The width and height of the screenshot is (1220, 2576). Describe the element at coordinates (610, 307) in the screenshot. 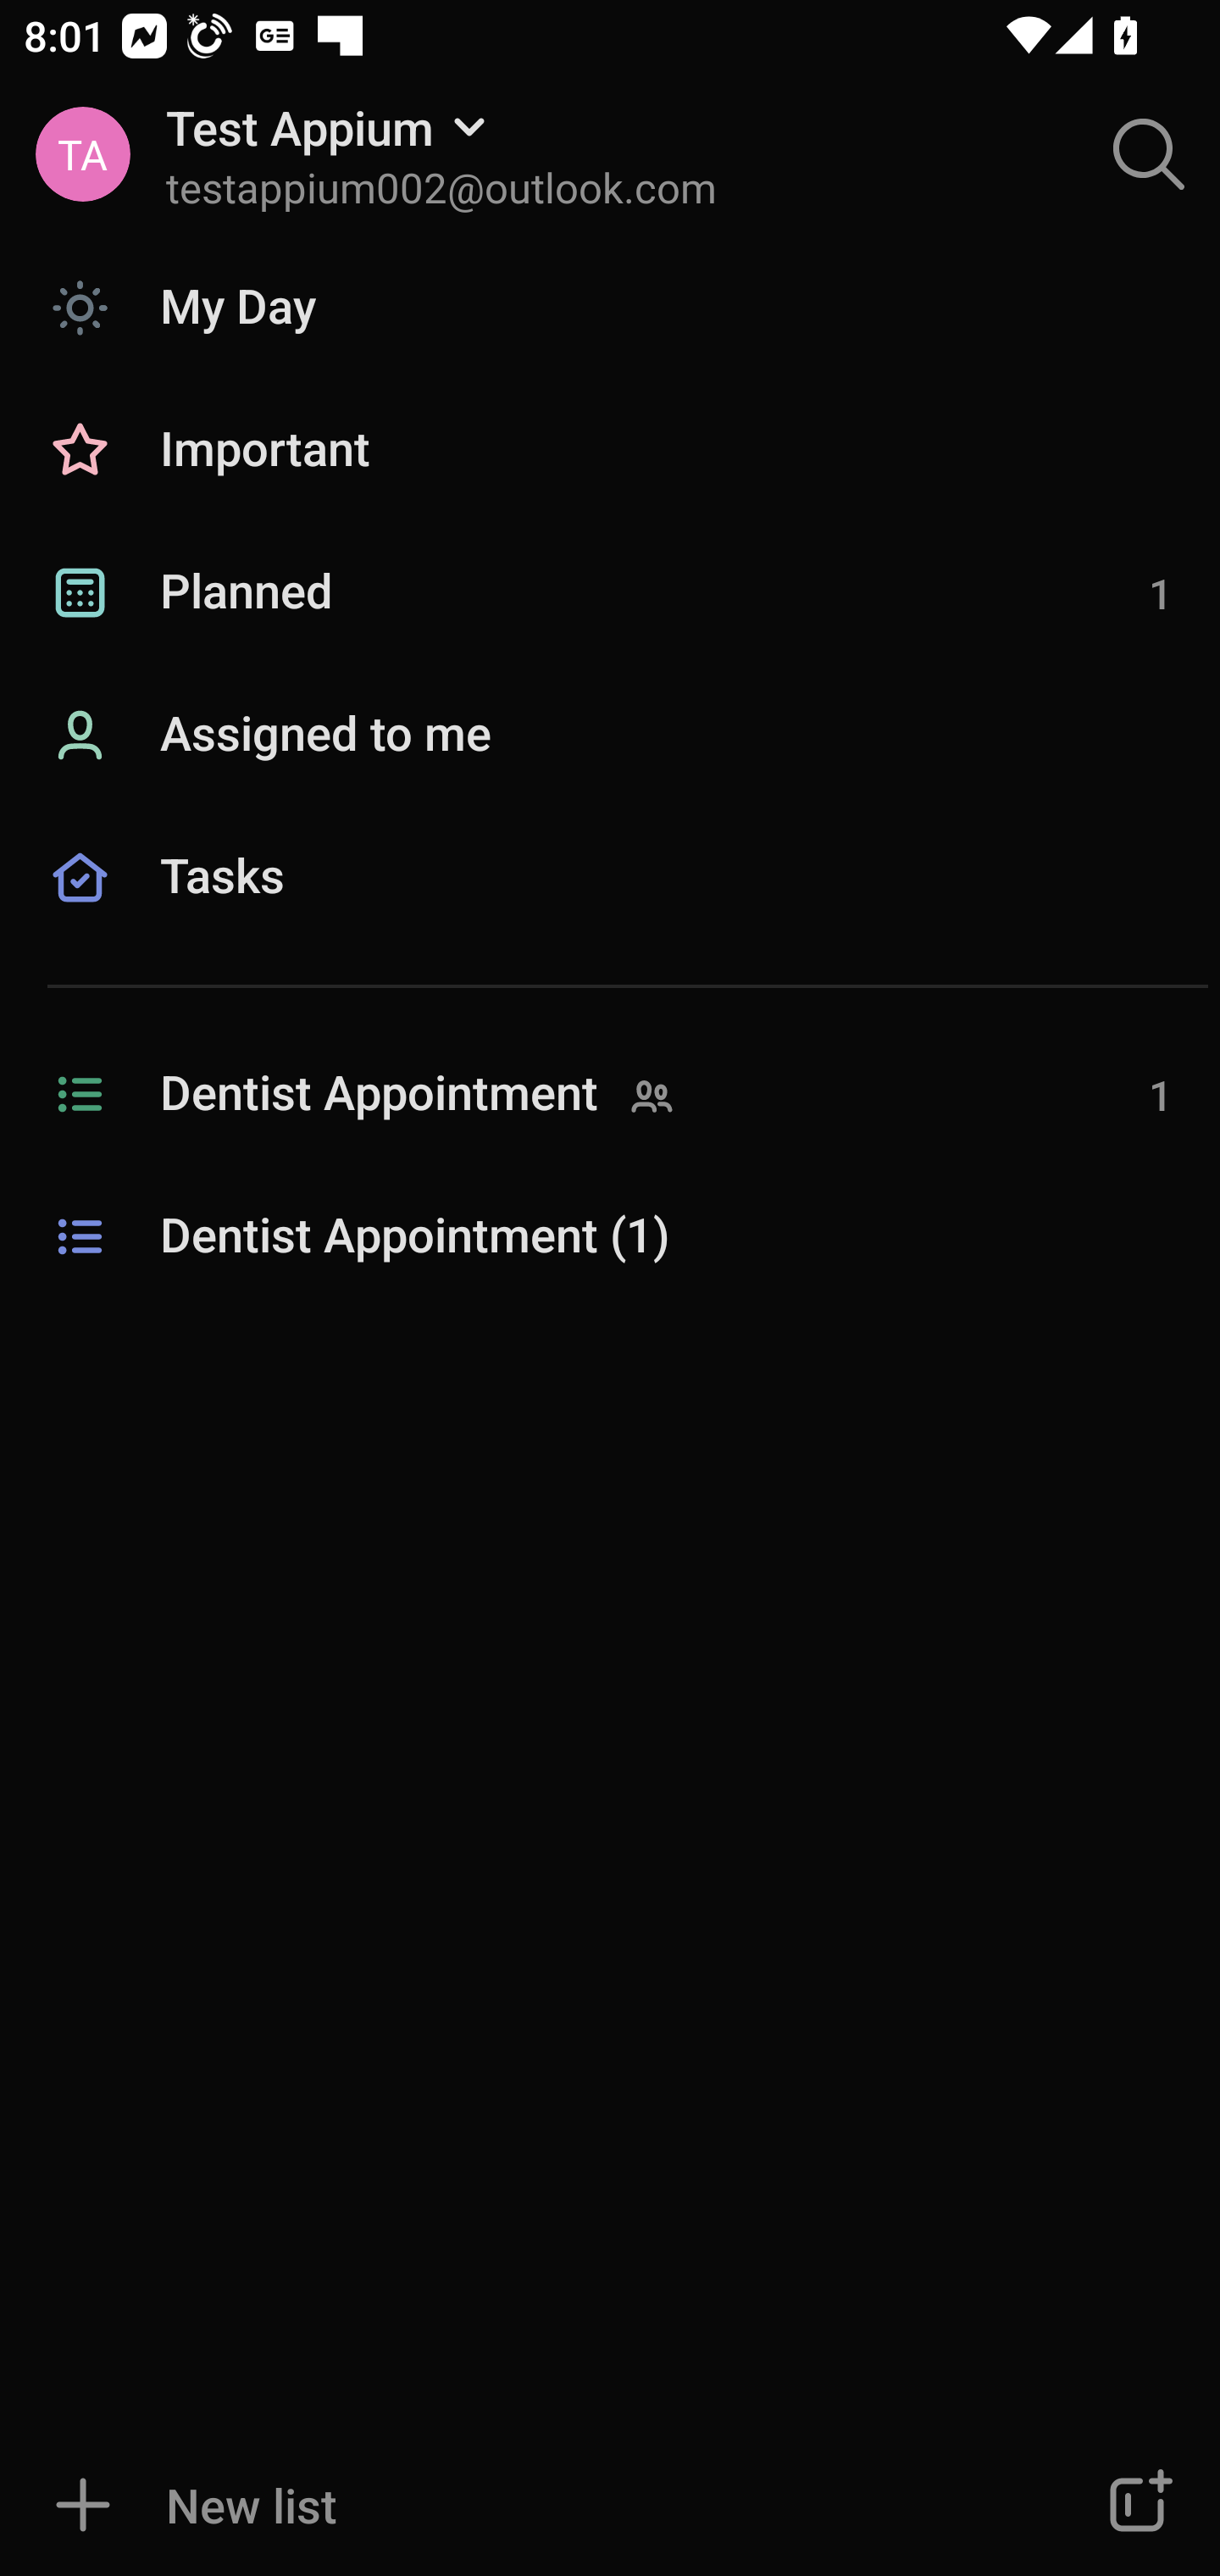

I see `My Day, 0 tasks My Day` at that location.